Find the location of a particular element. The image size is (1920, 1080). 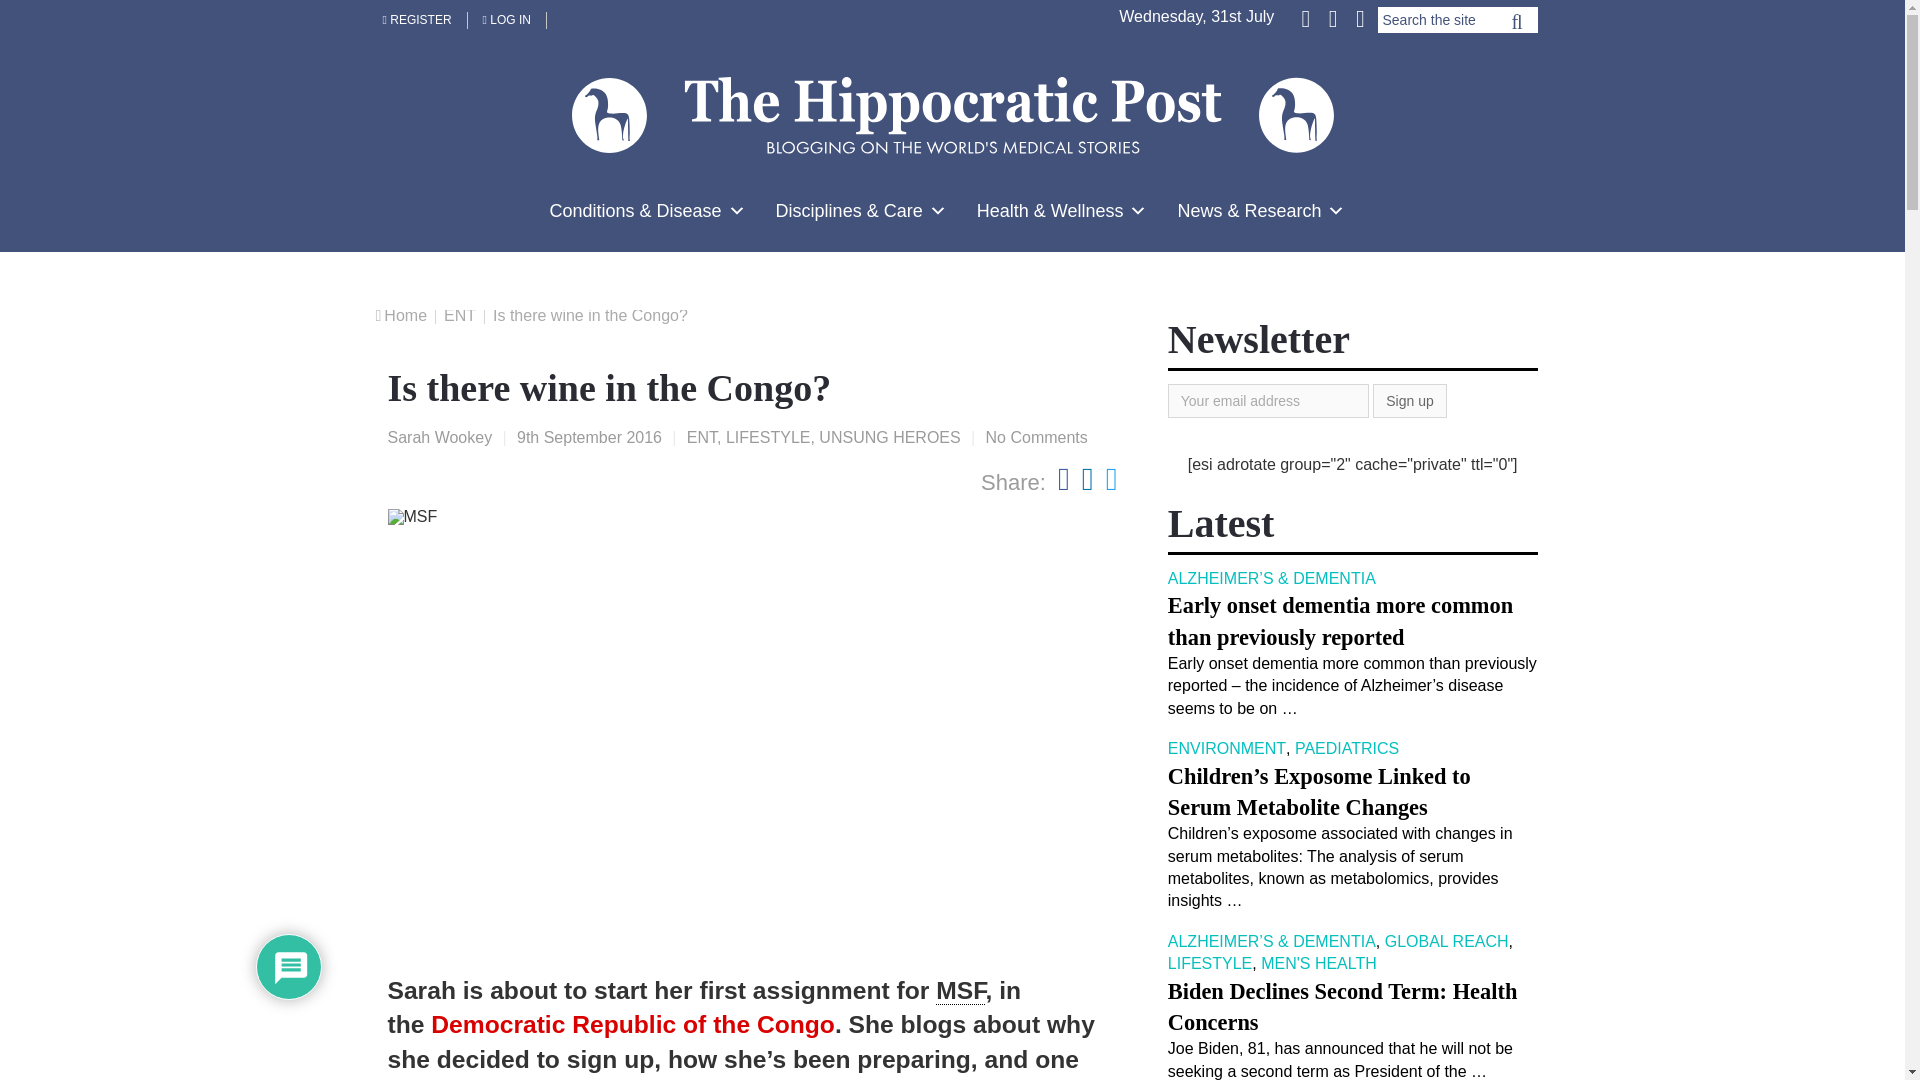

View all posts in Lifestyle is located at coordinates (768, 437).